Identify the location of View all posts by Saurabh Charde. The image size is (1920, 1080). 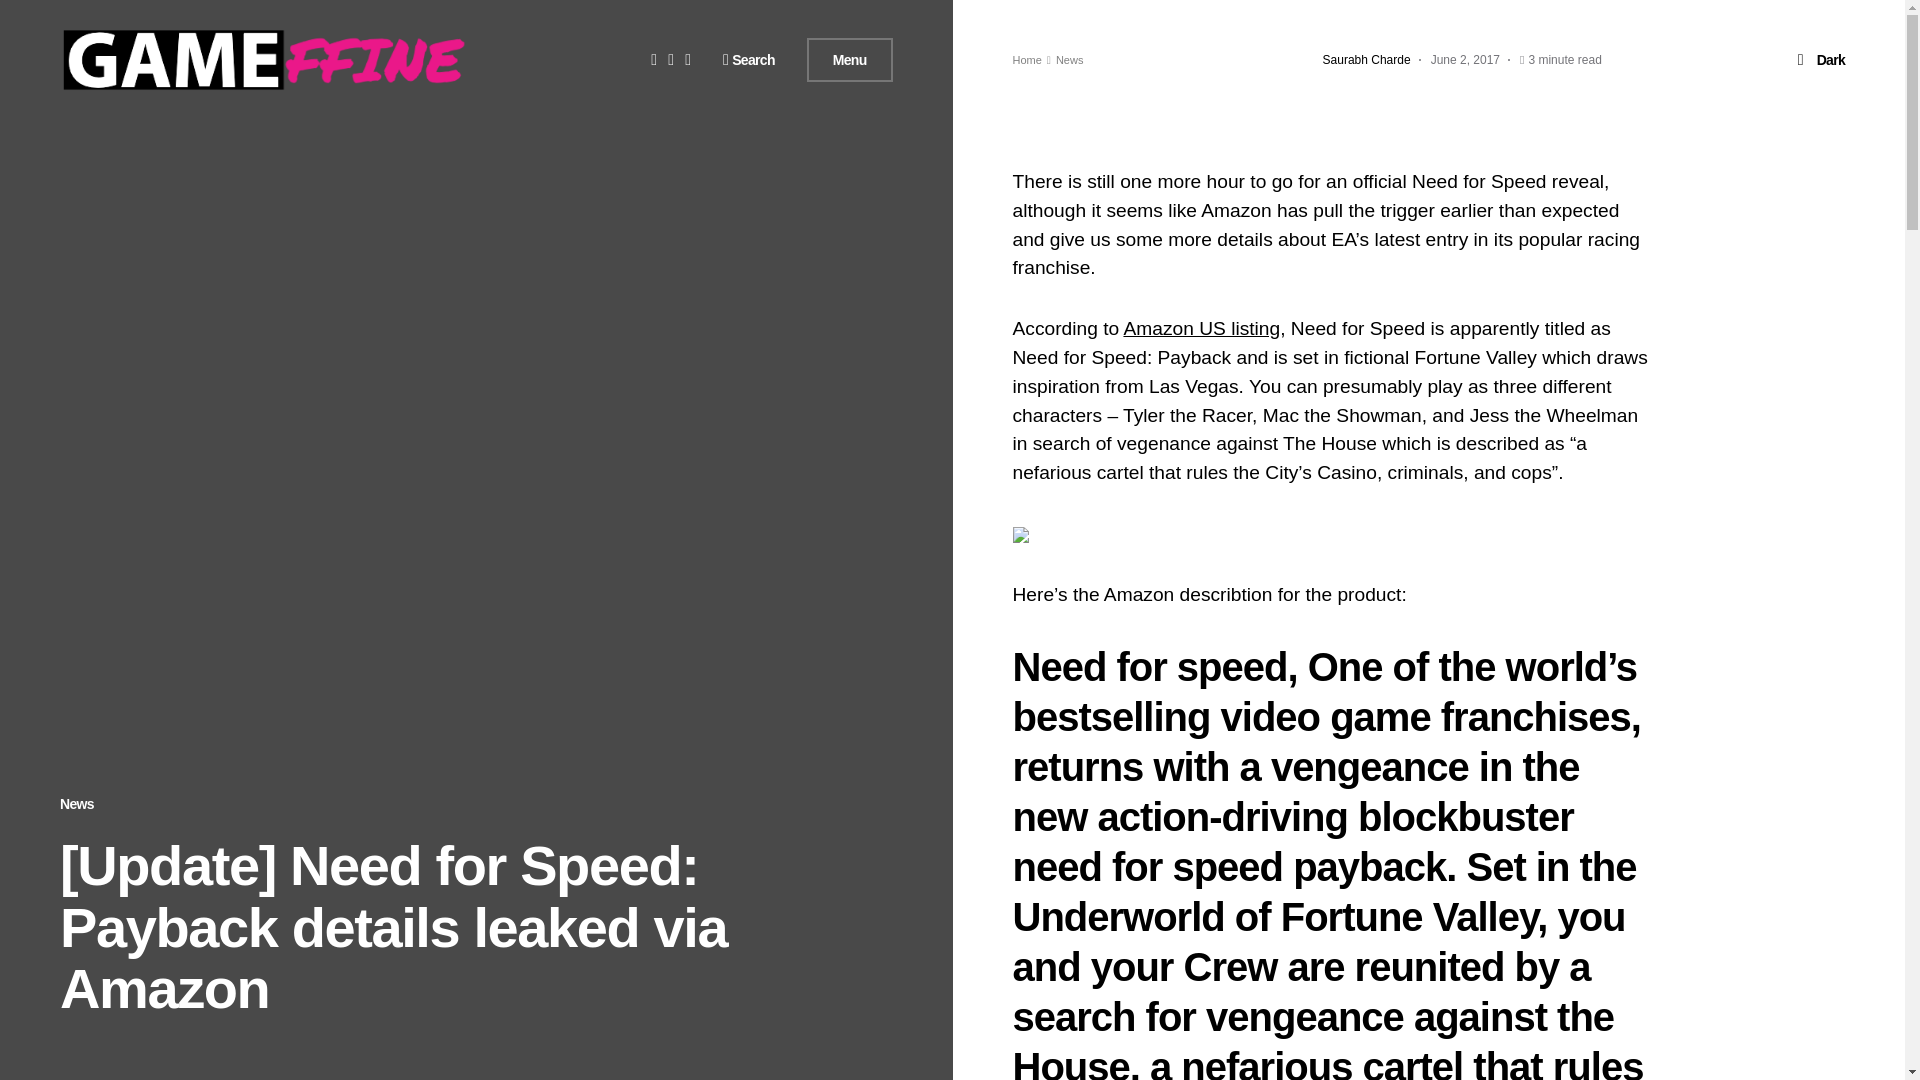
(1366, 60).